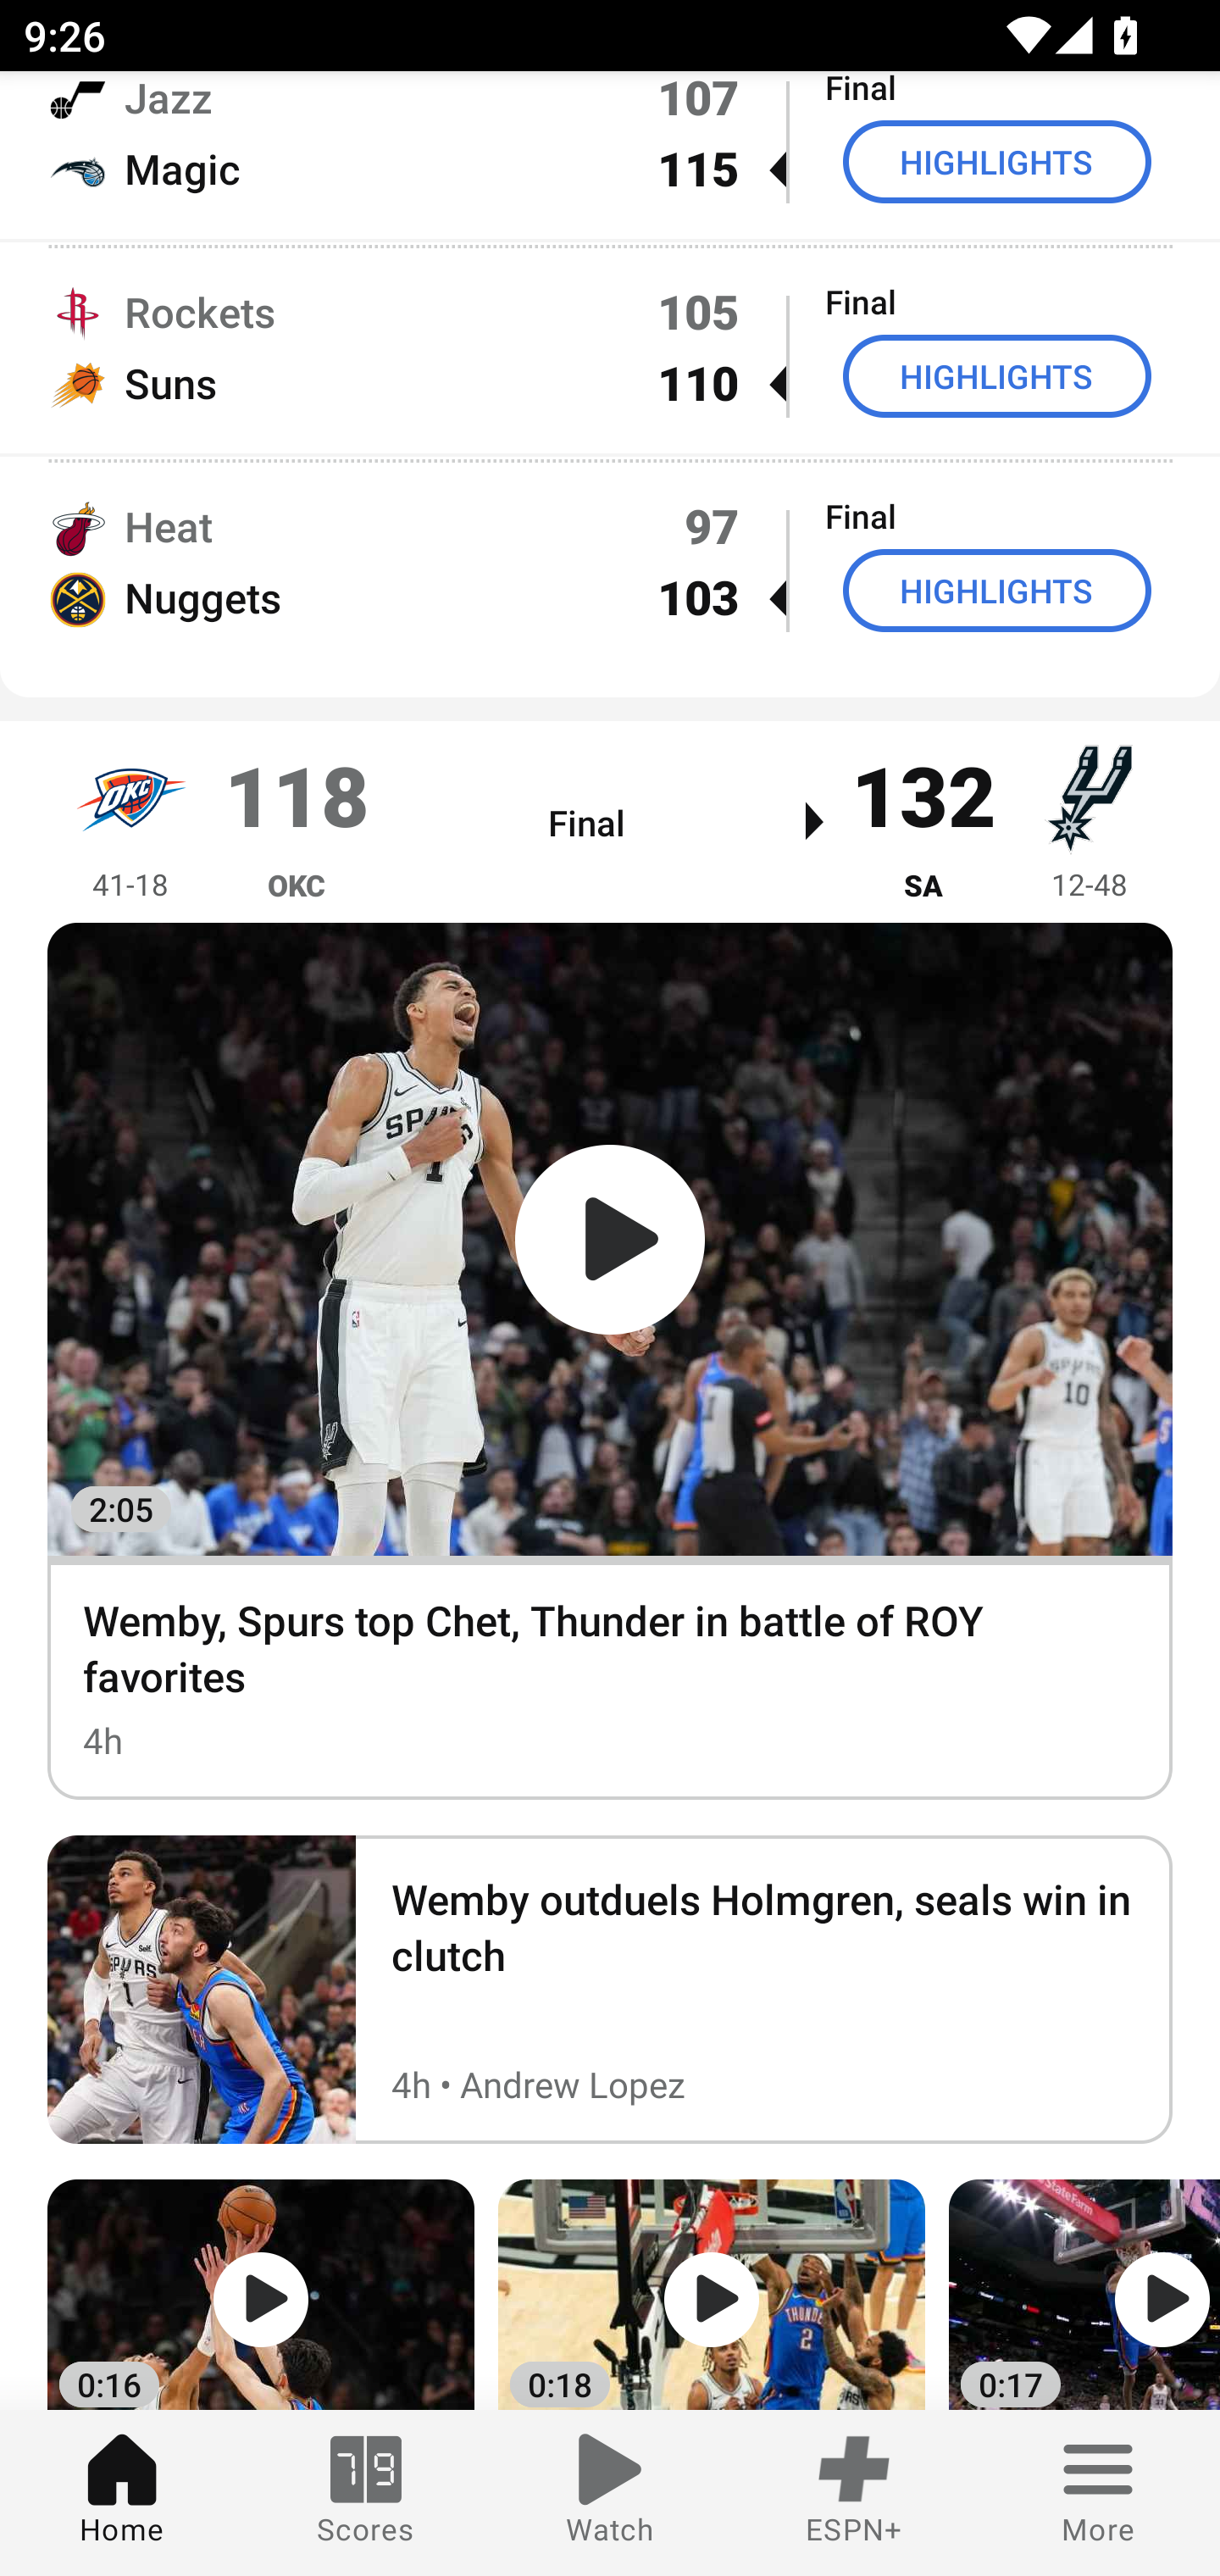 This screenshot has width=1220, height=2576. Describe the element at coordinates (997, 376) in the screenshot. I see `HIGHLIGHTS` at that location.